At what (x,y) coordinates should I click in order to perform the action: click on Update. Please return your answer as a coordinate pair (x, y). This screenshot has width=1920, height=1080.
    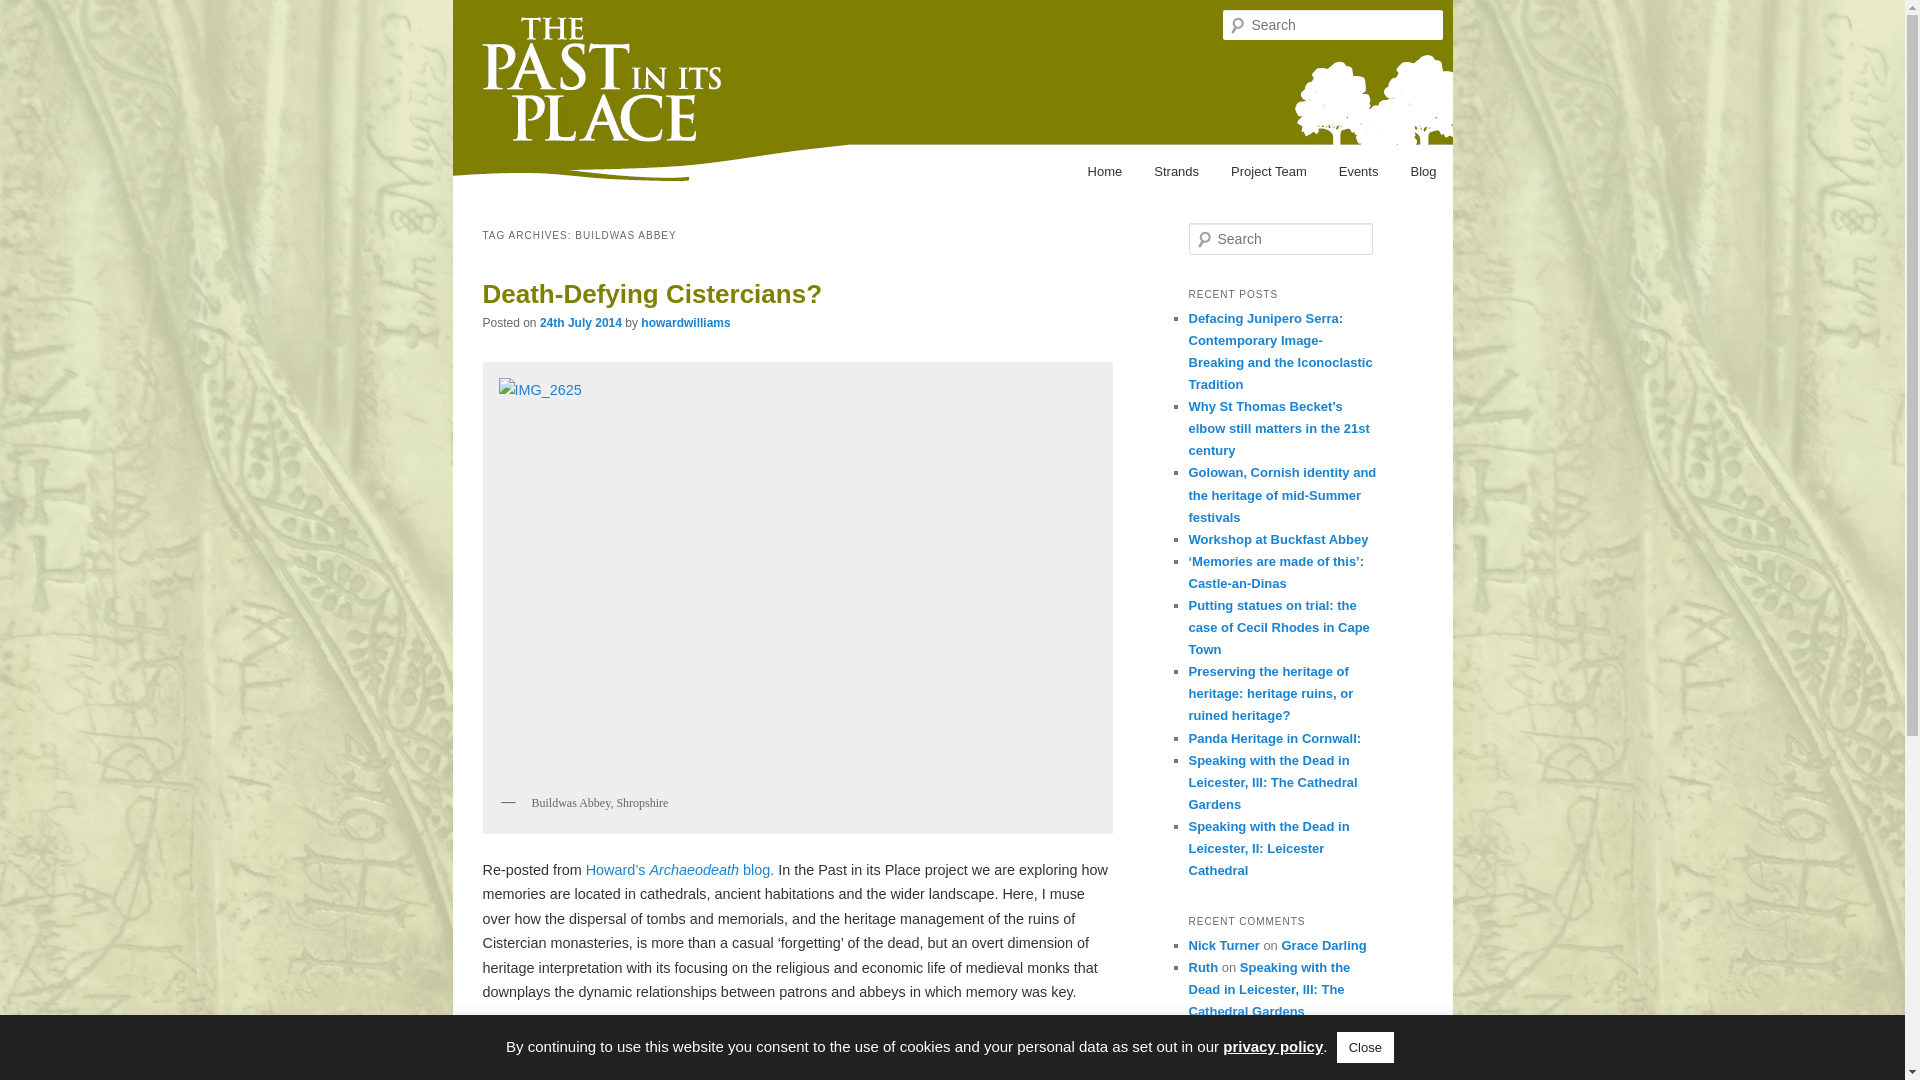
    Looking at the image, I should click on (1260, 1034).